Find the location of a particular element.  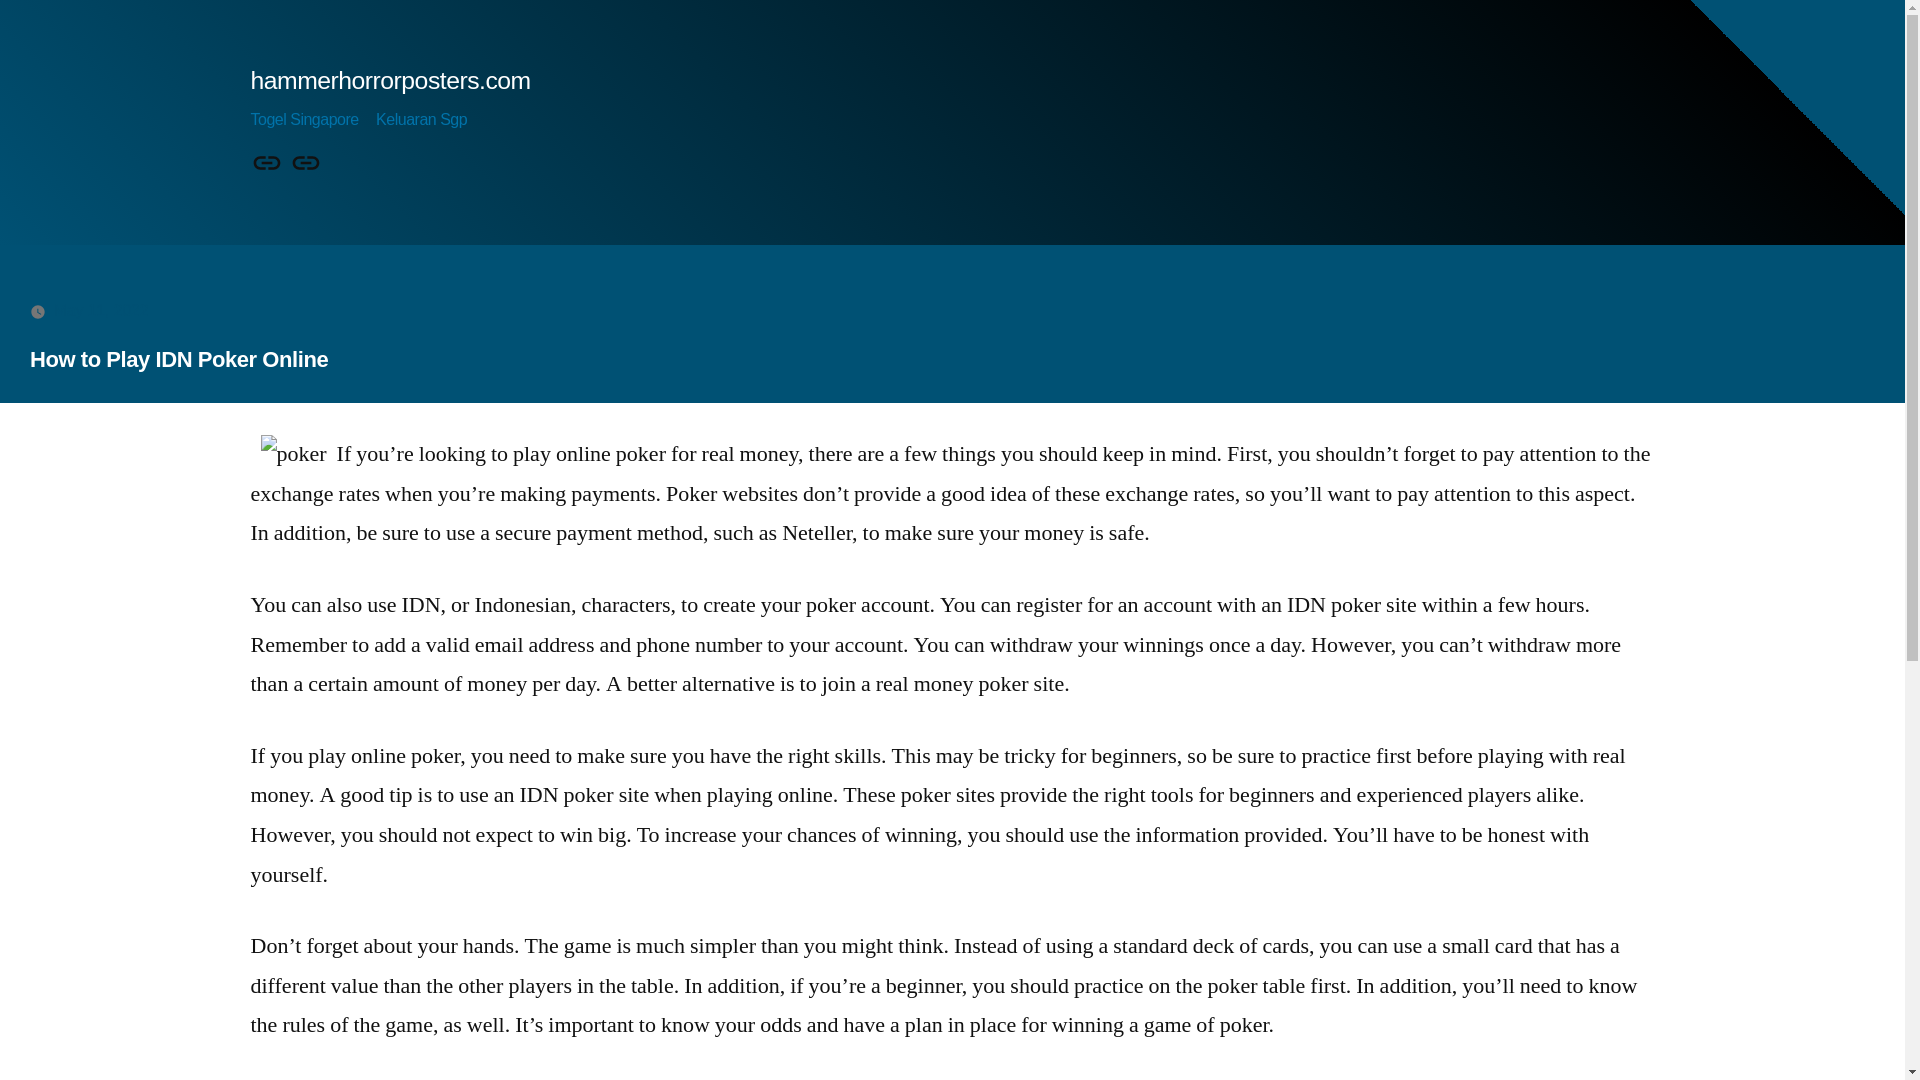

Keluaran Sgp is located at coordinates (421, 120).